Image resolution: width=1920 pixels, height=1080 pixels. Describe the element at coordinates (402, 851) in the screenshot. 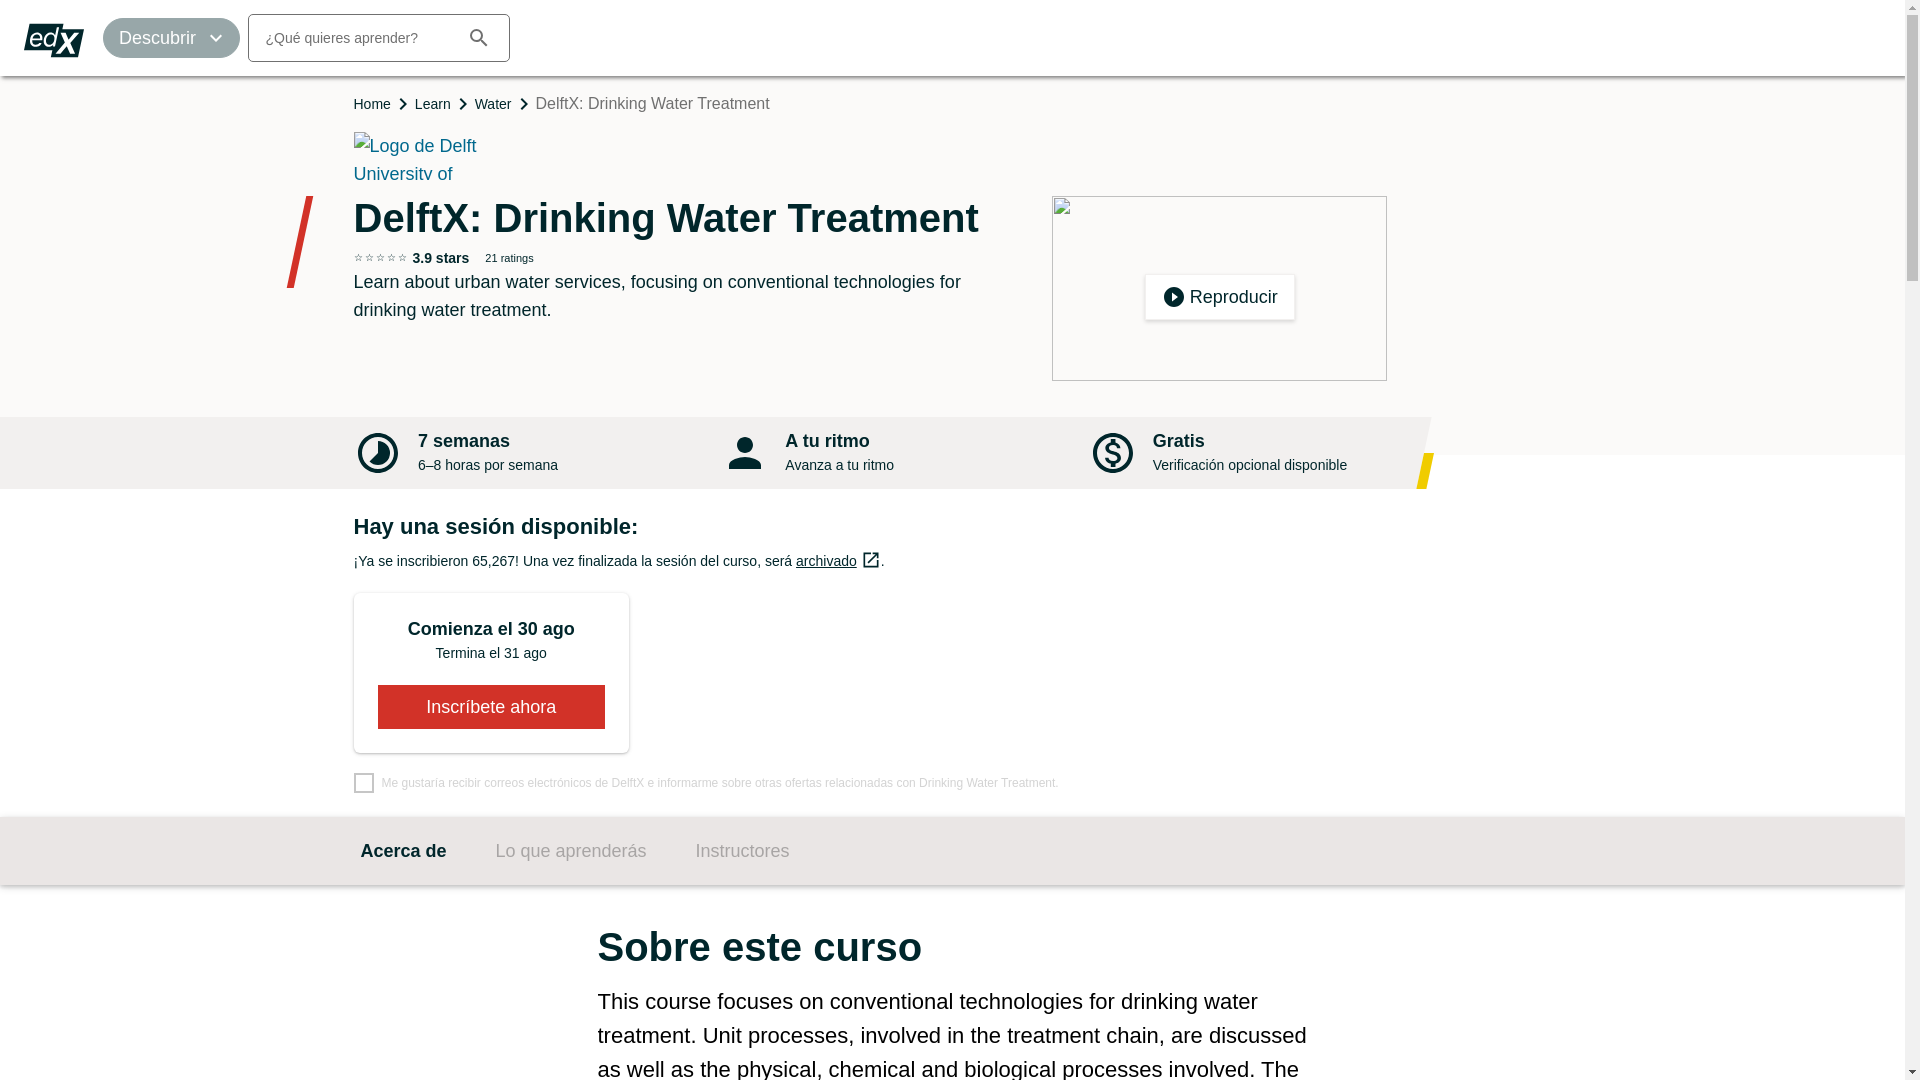

I see `Acerca de` at that location.